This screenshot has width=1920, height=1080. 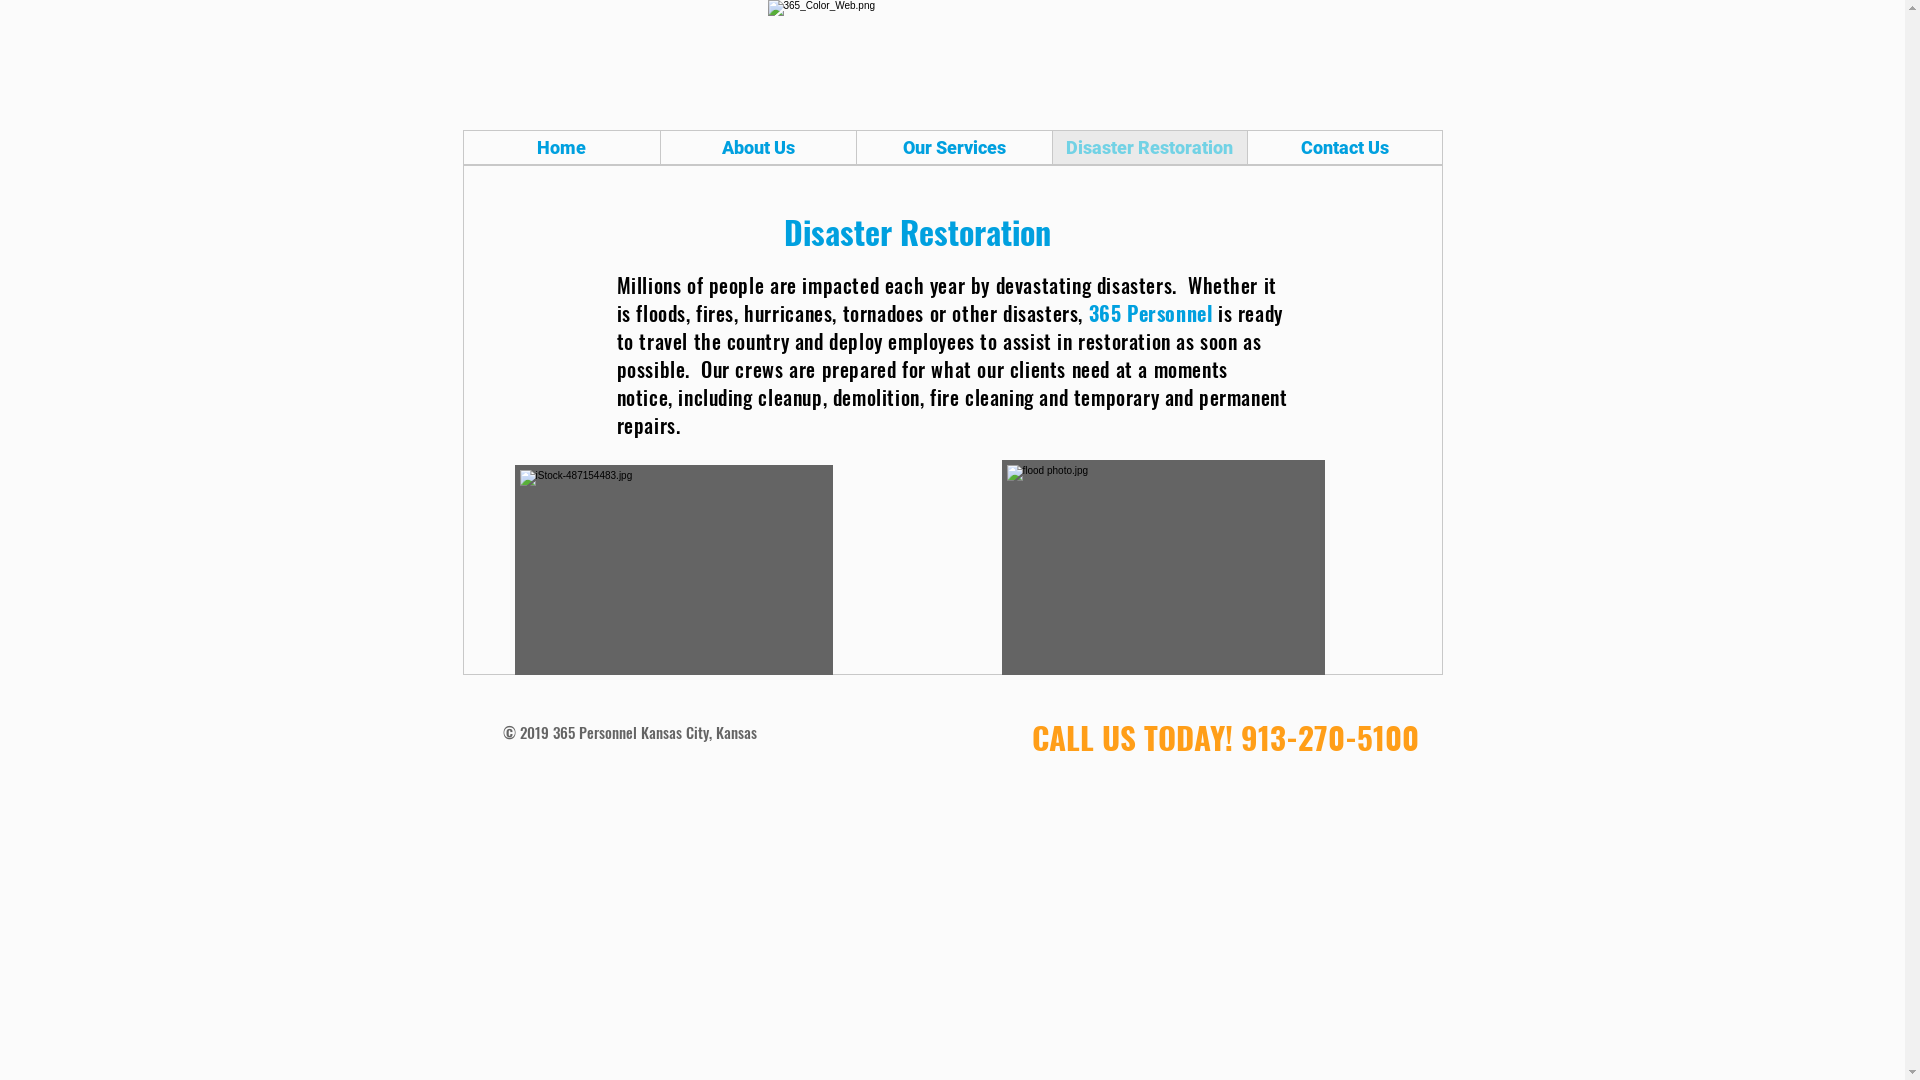 What do you see at coordinates (758, 148) in the screenshot?
I see `About Us` at bounding box center [758, 148].